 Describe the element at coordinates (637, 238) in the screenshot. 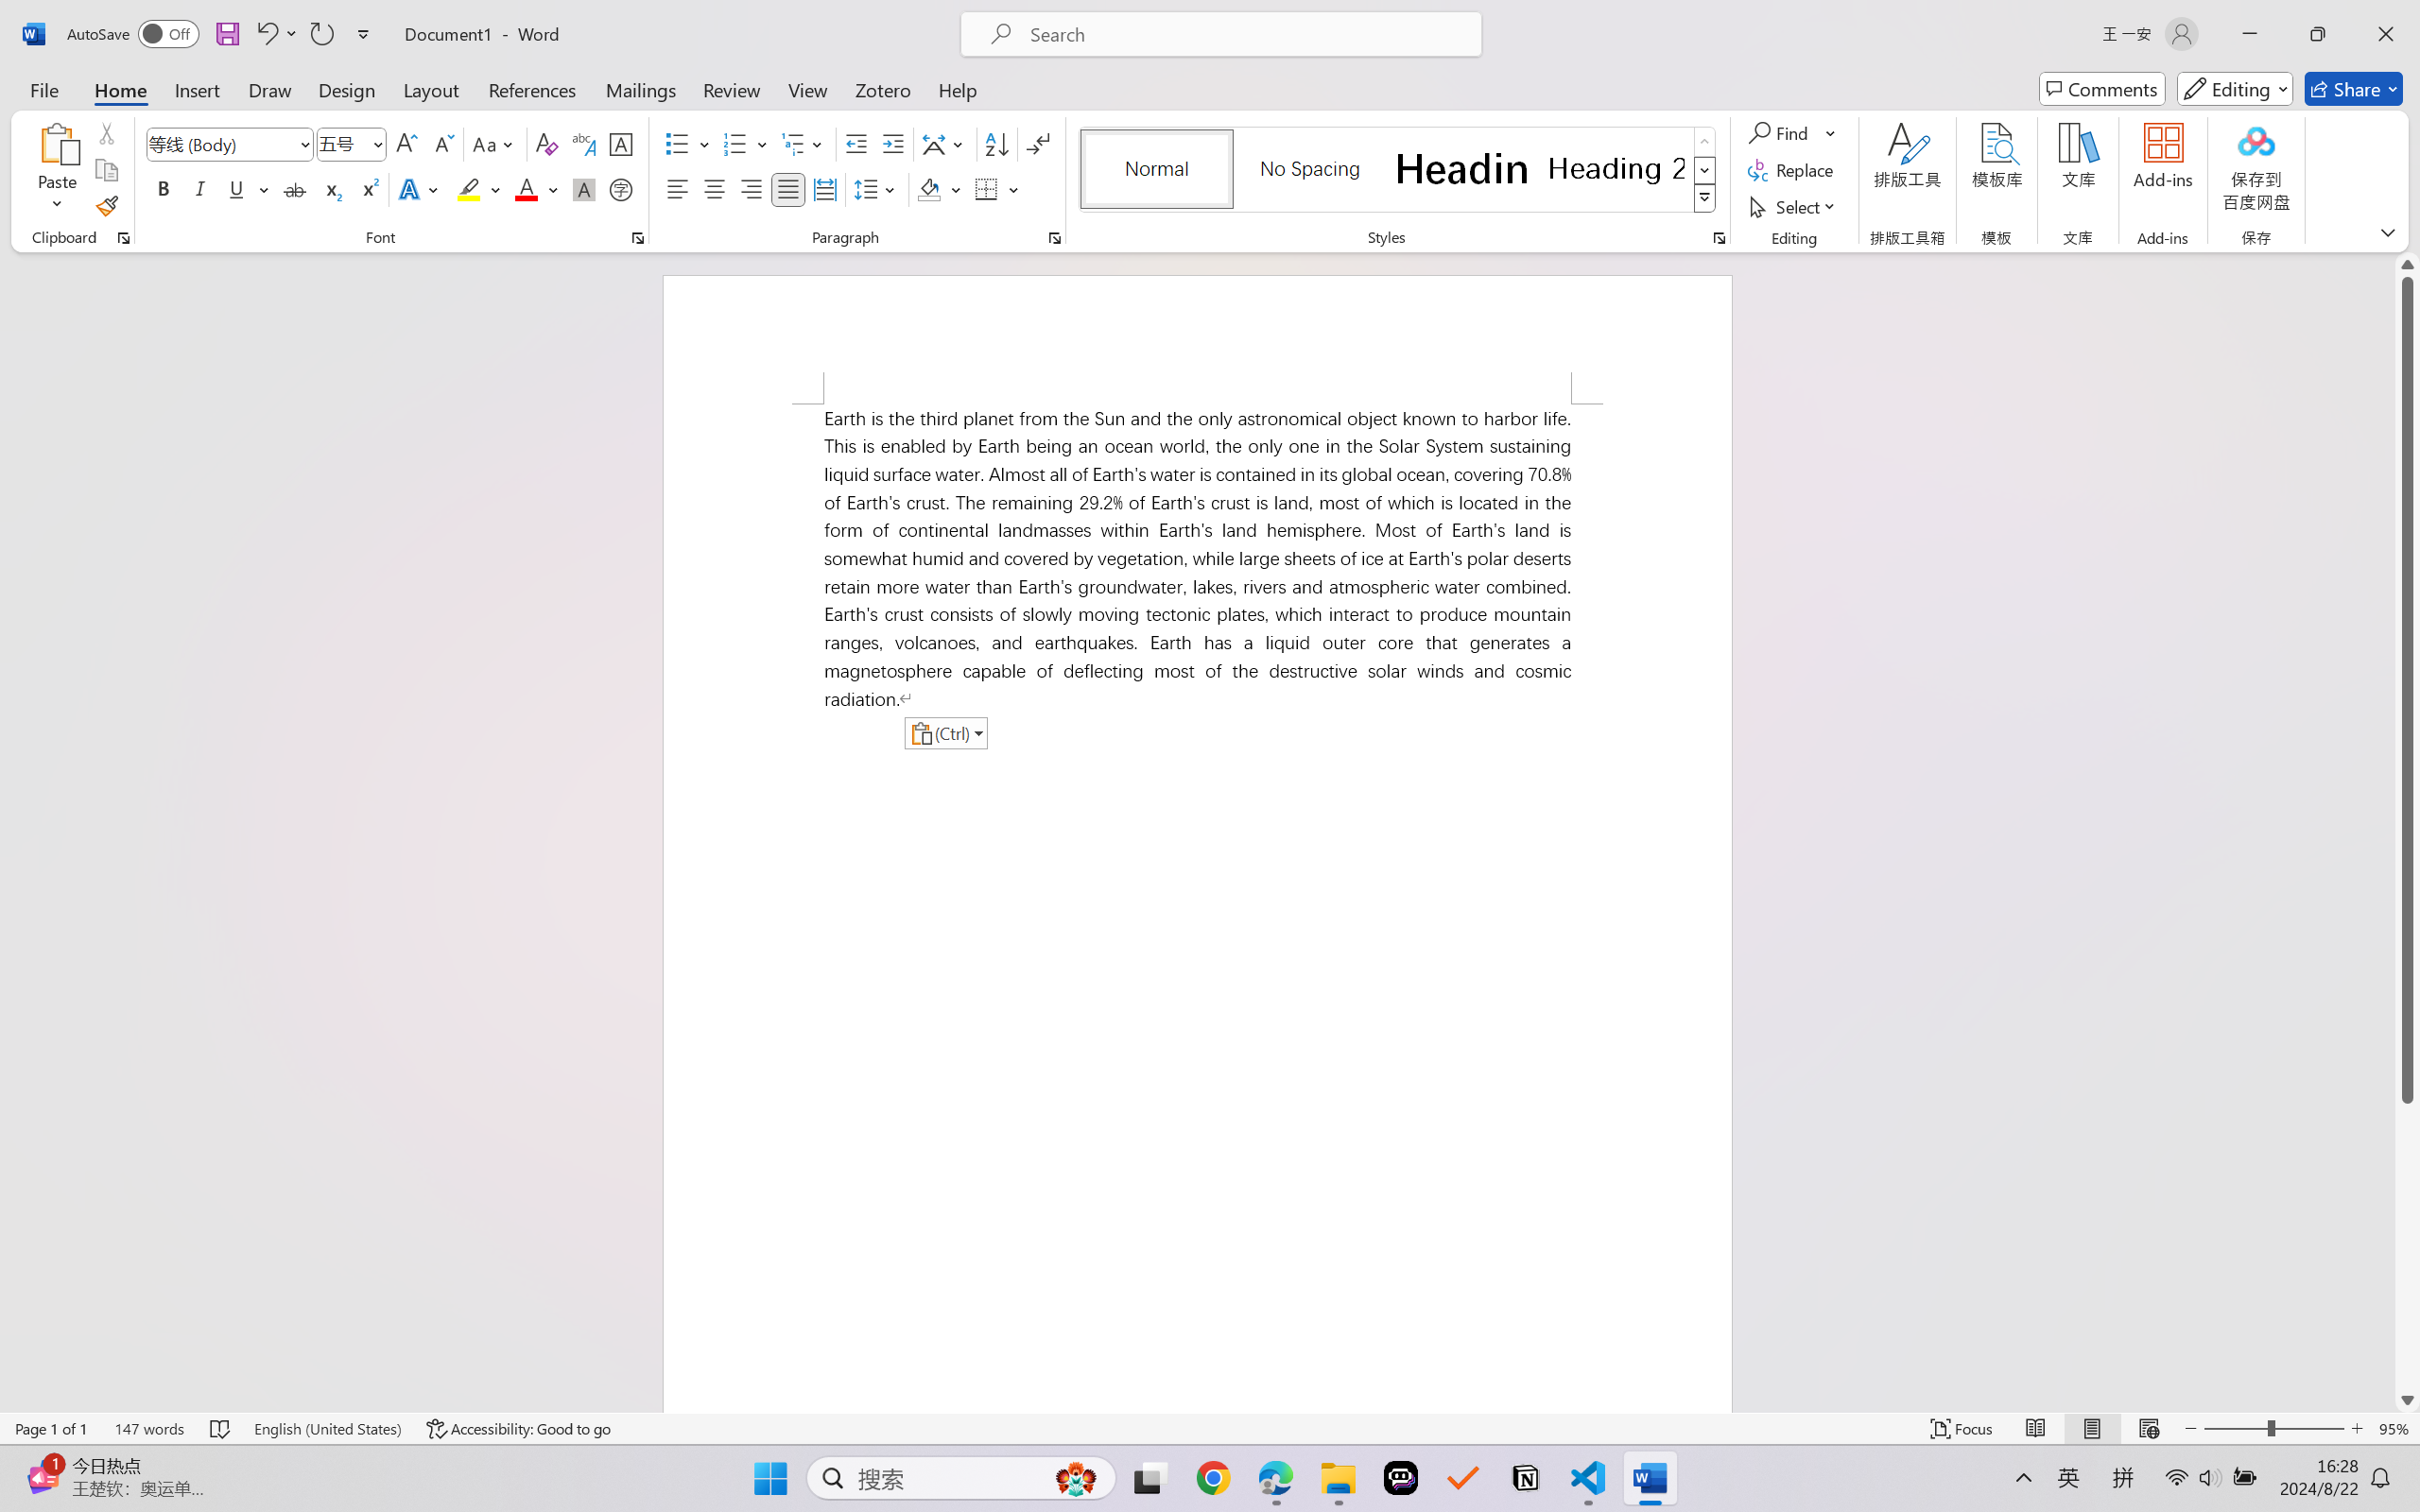

I see `Font...` at that location.